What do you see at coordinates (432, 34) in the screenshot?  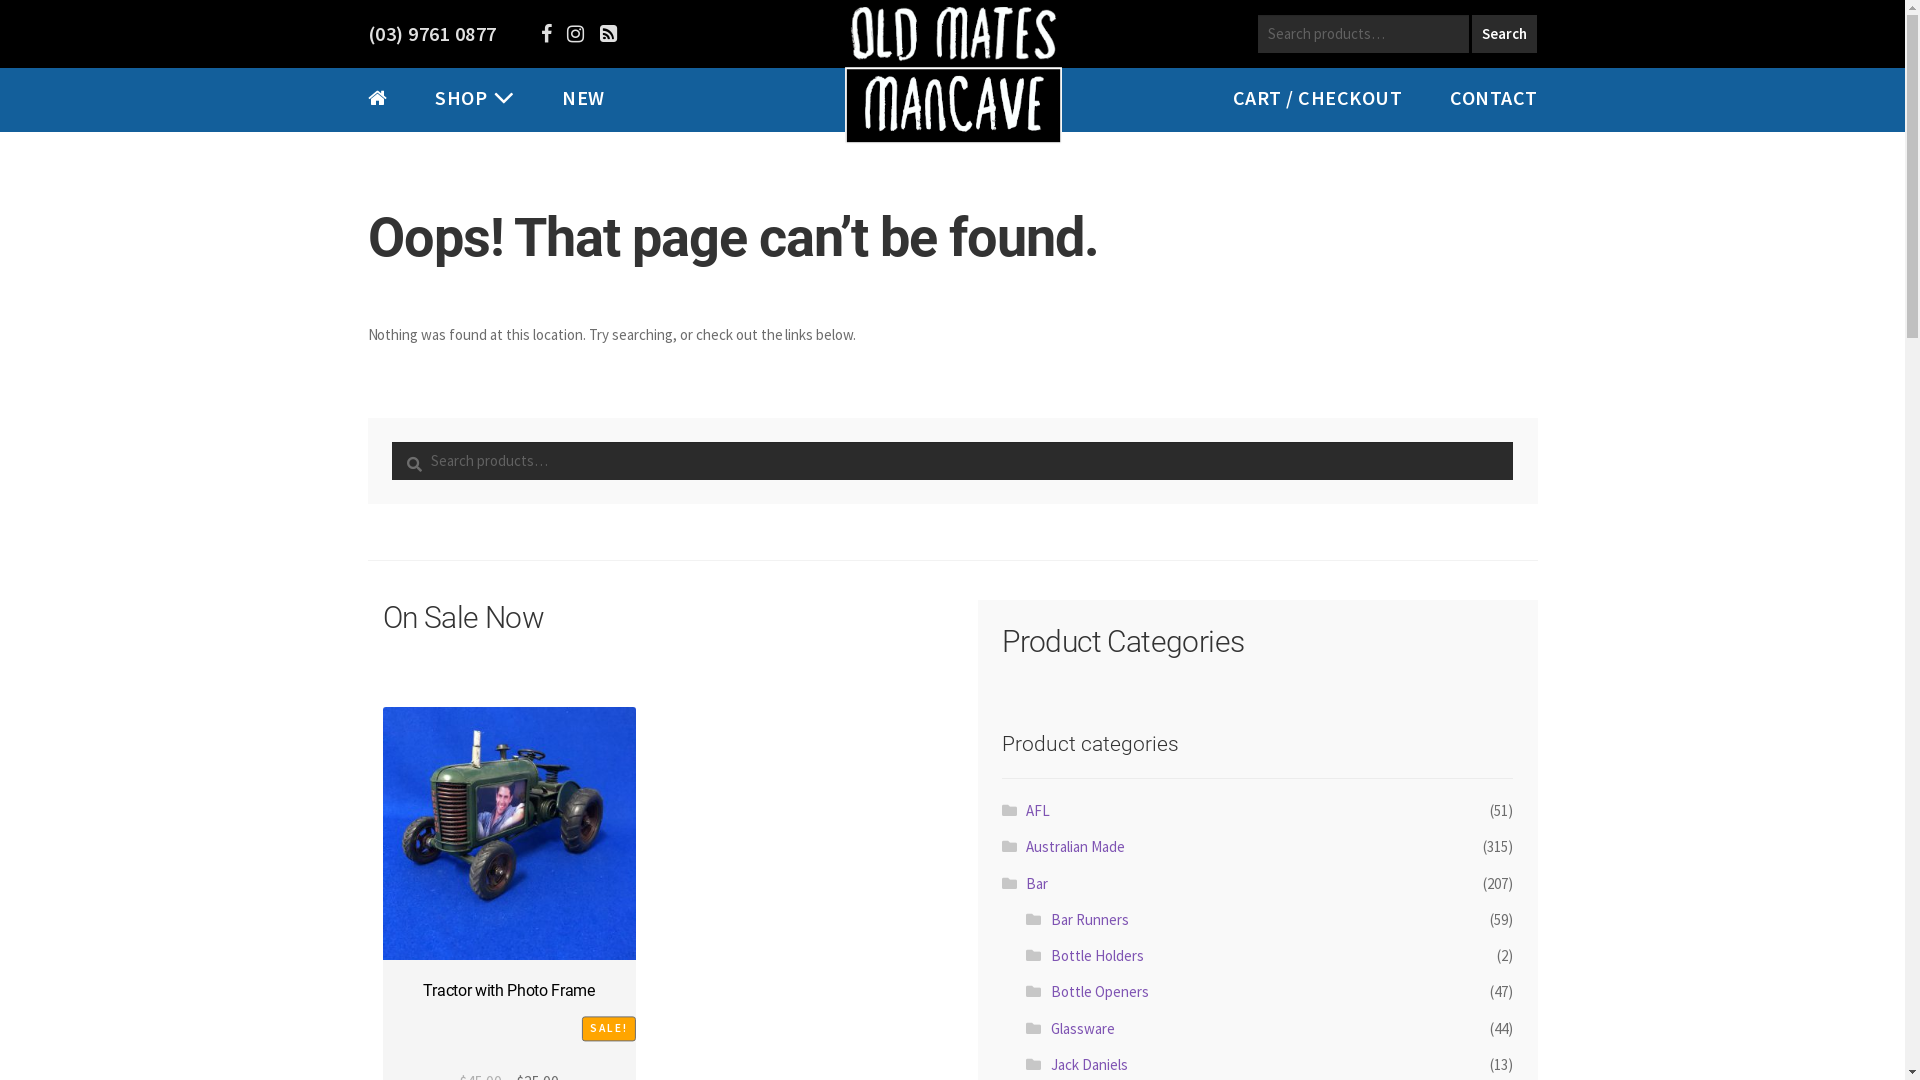 I see `(03) 9761 0877` at bounding box center [432, 34].